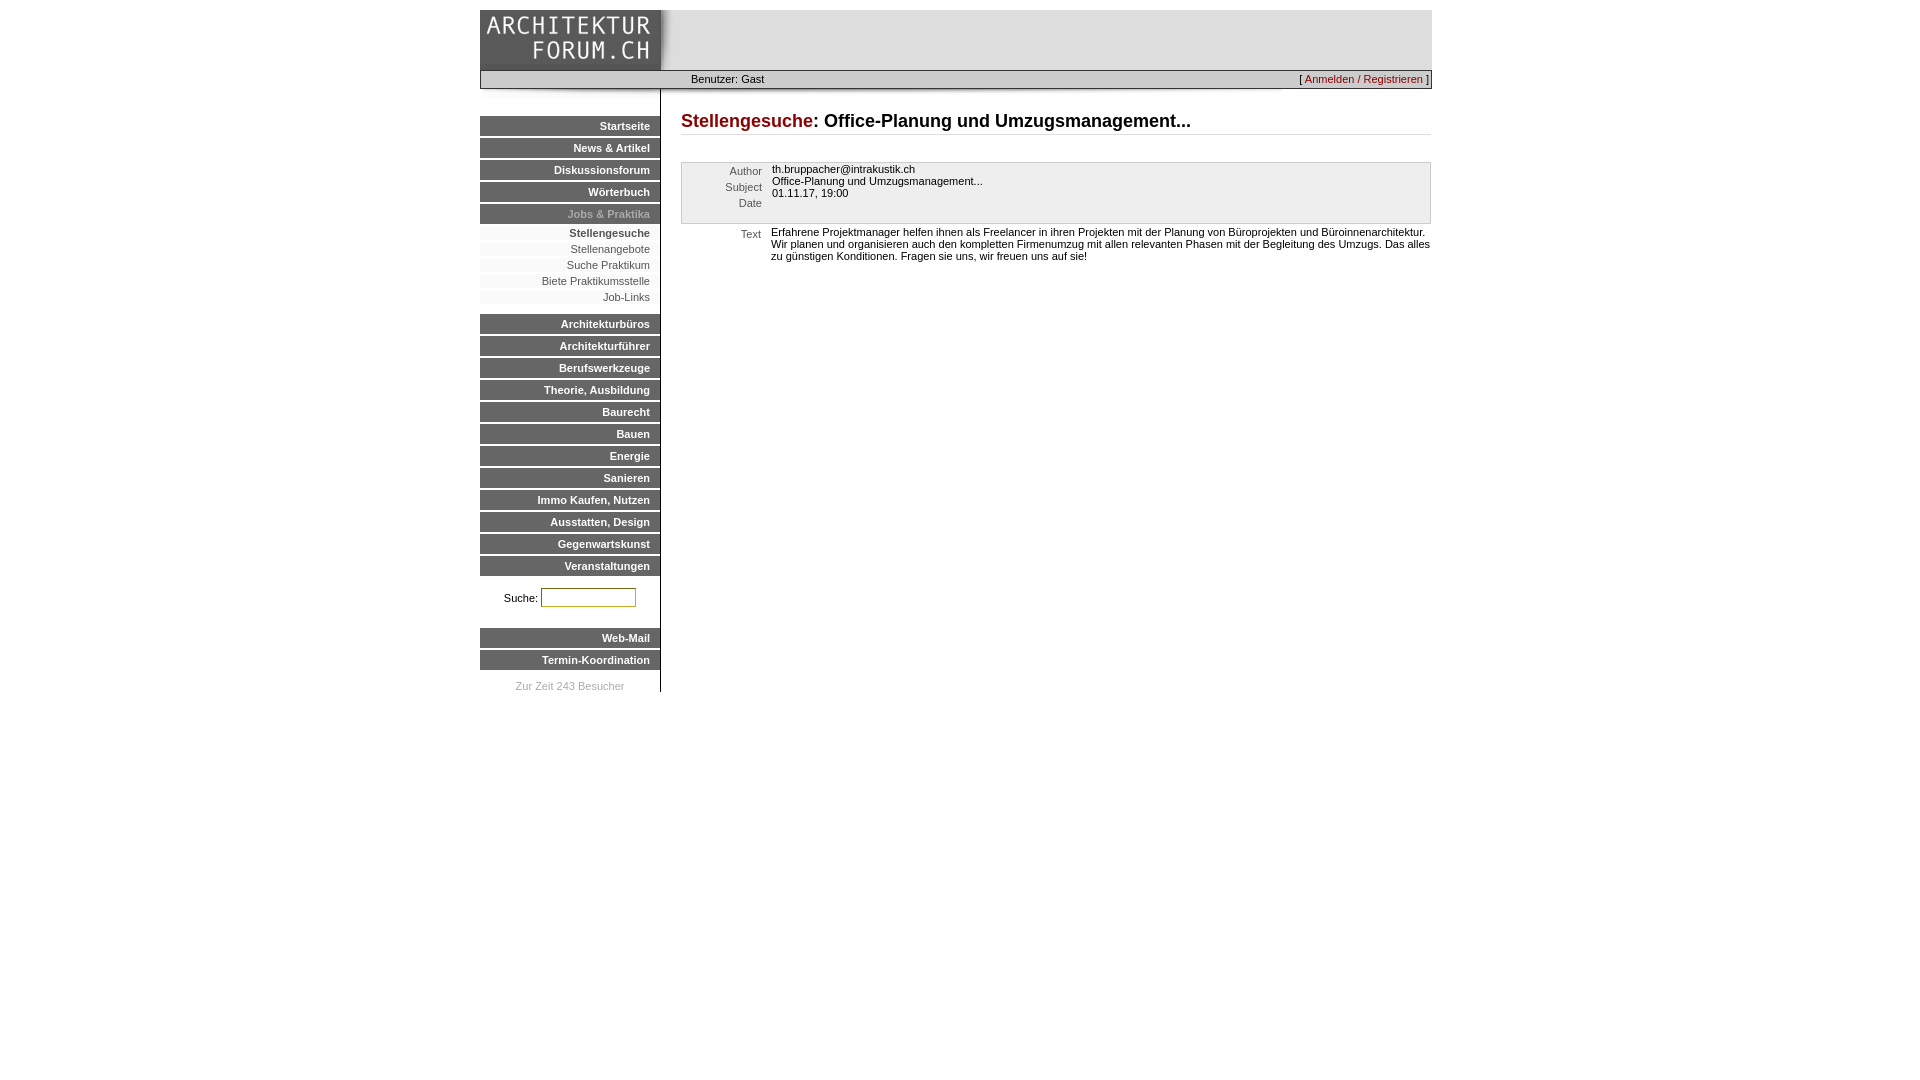 The image size is (1920, 1080). What do you see at coordinates (570, 233) in the screenshot?
I see `Stellengesuche` at bounding box center [570, 233].